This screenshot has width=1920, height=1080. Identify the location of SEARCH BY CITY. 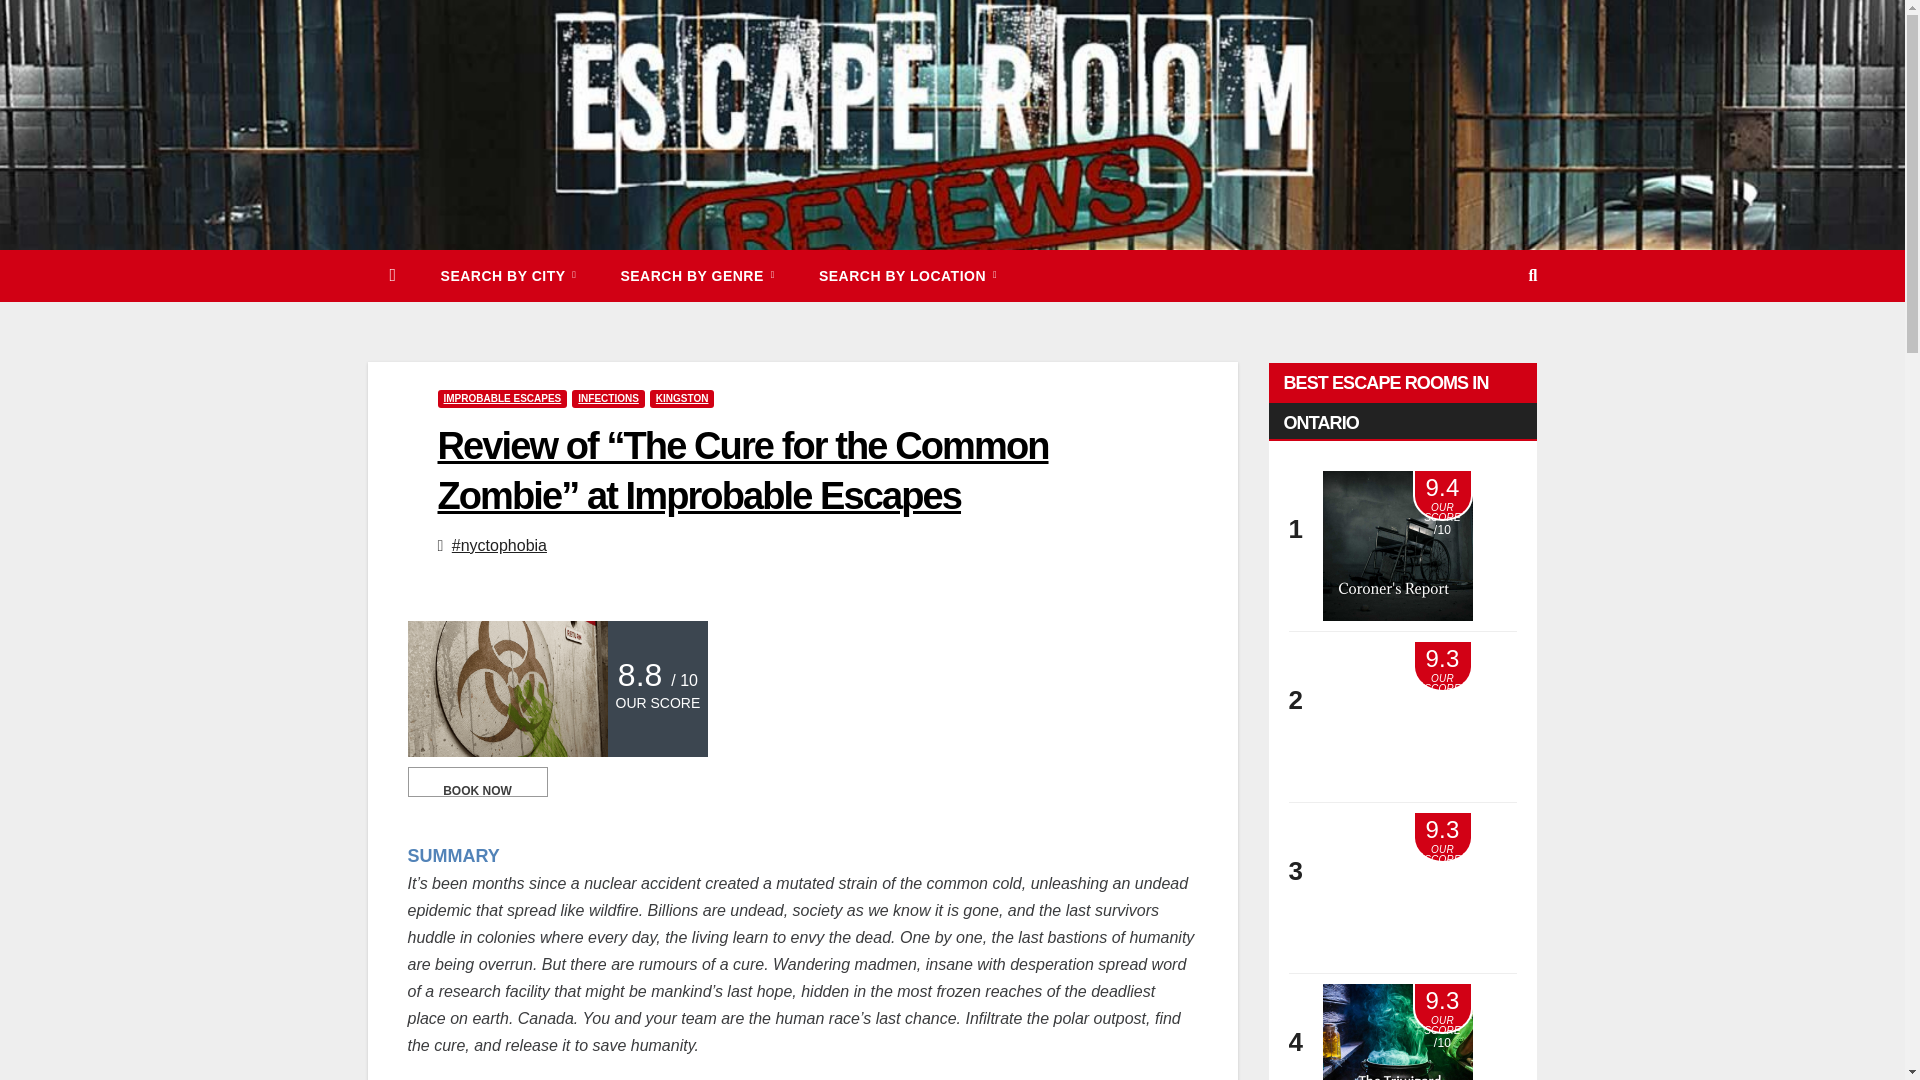
(508, 276).